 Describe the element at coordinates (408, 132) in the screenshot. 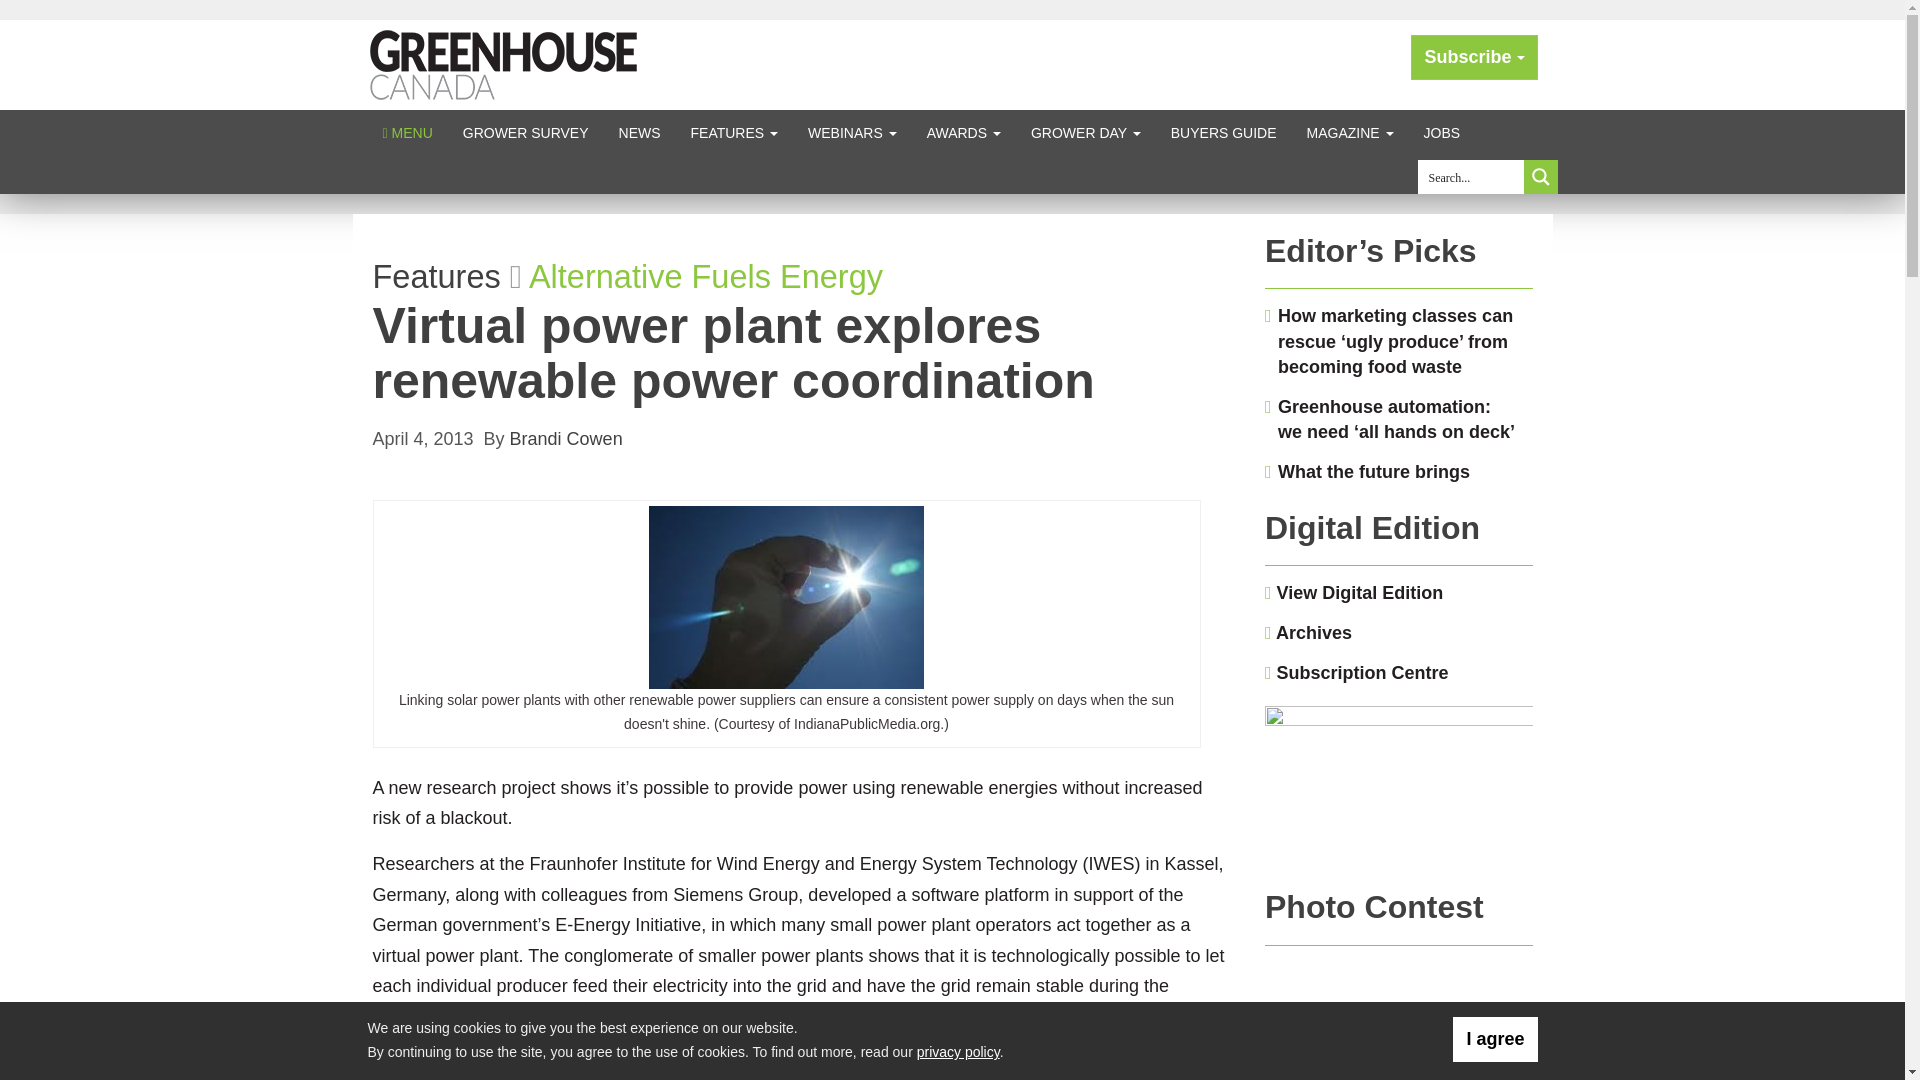

I see `Click to show site navigation` at that location.